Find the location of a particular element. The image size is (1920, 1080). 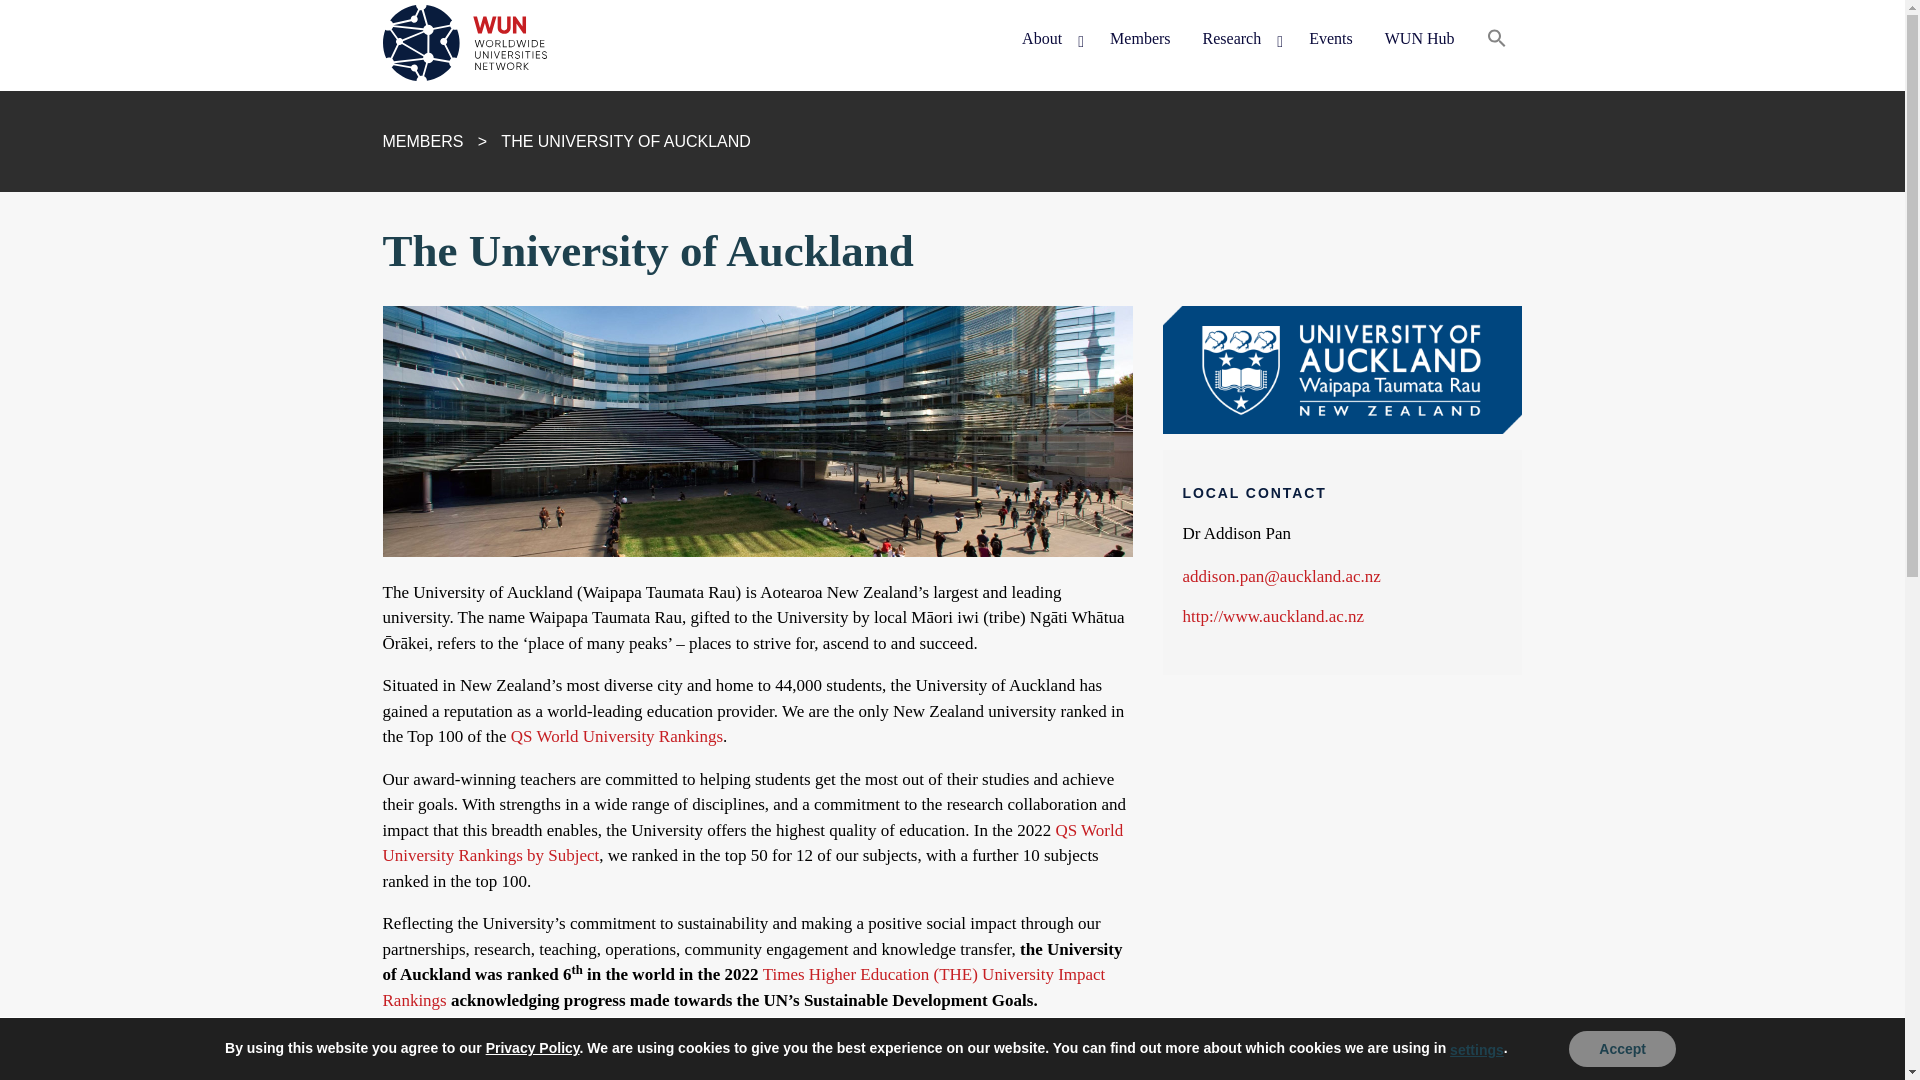

Events is located at coordinates (1330, 39).